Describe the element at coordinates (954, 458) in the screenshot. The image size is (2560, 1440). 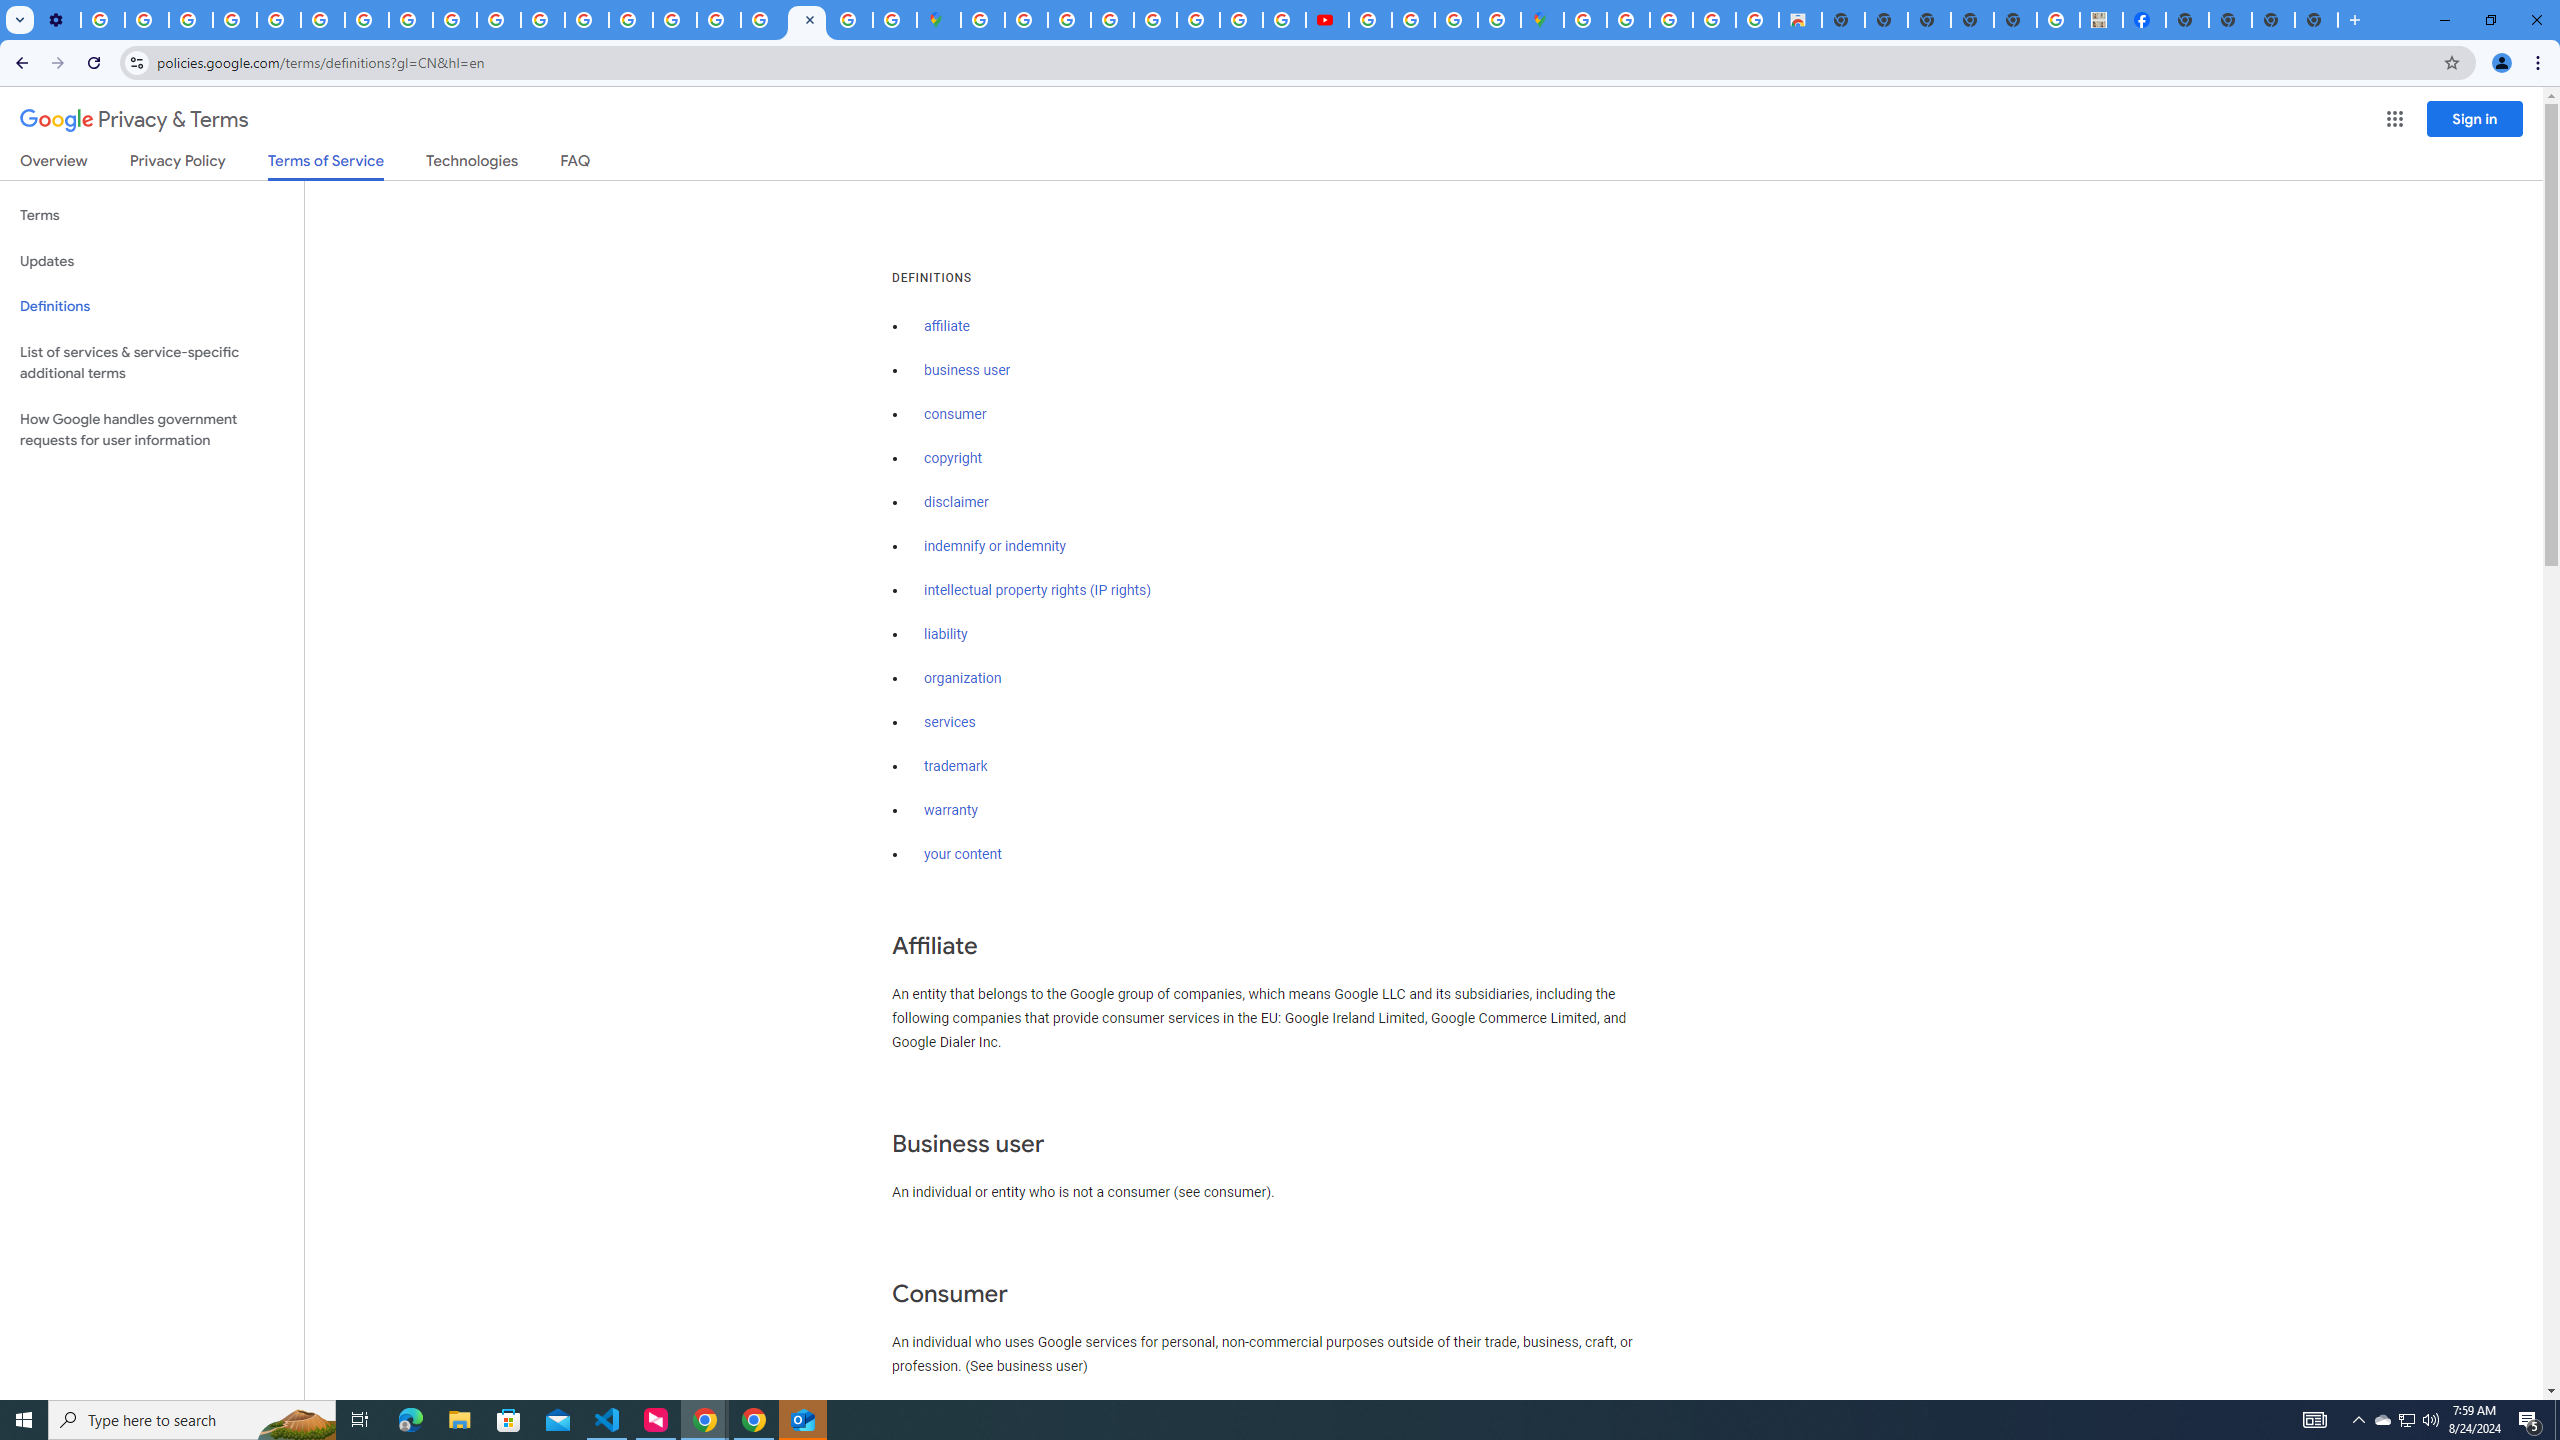
I see `copyright` at that location.